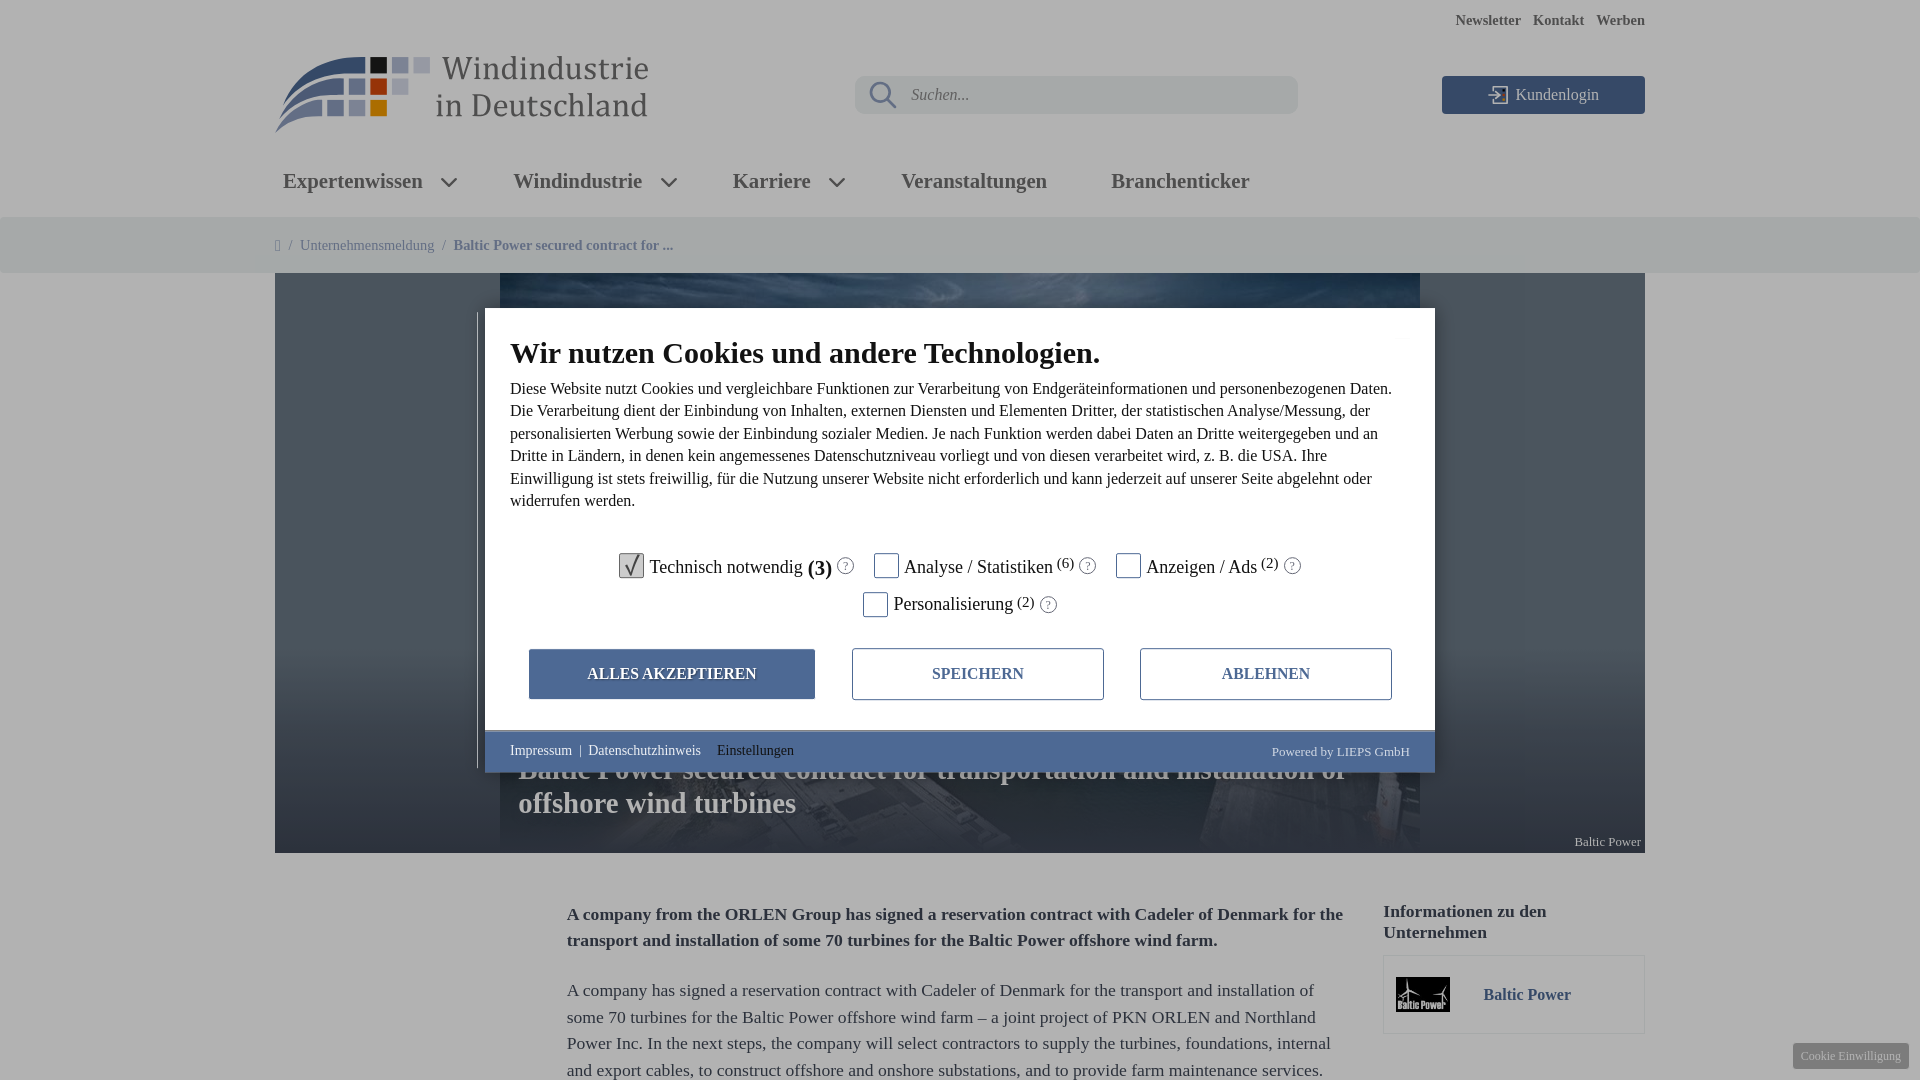 The width and height of the screenshot is (1920, 1080). What do you see at coordinates (366, 244) in the screenshot?
I see `Unternehmensmeldung` at bounding box center [366, 244].